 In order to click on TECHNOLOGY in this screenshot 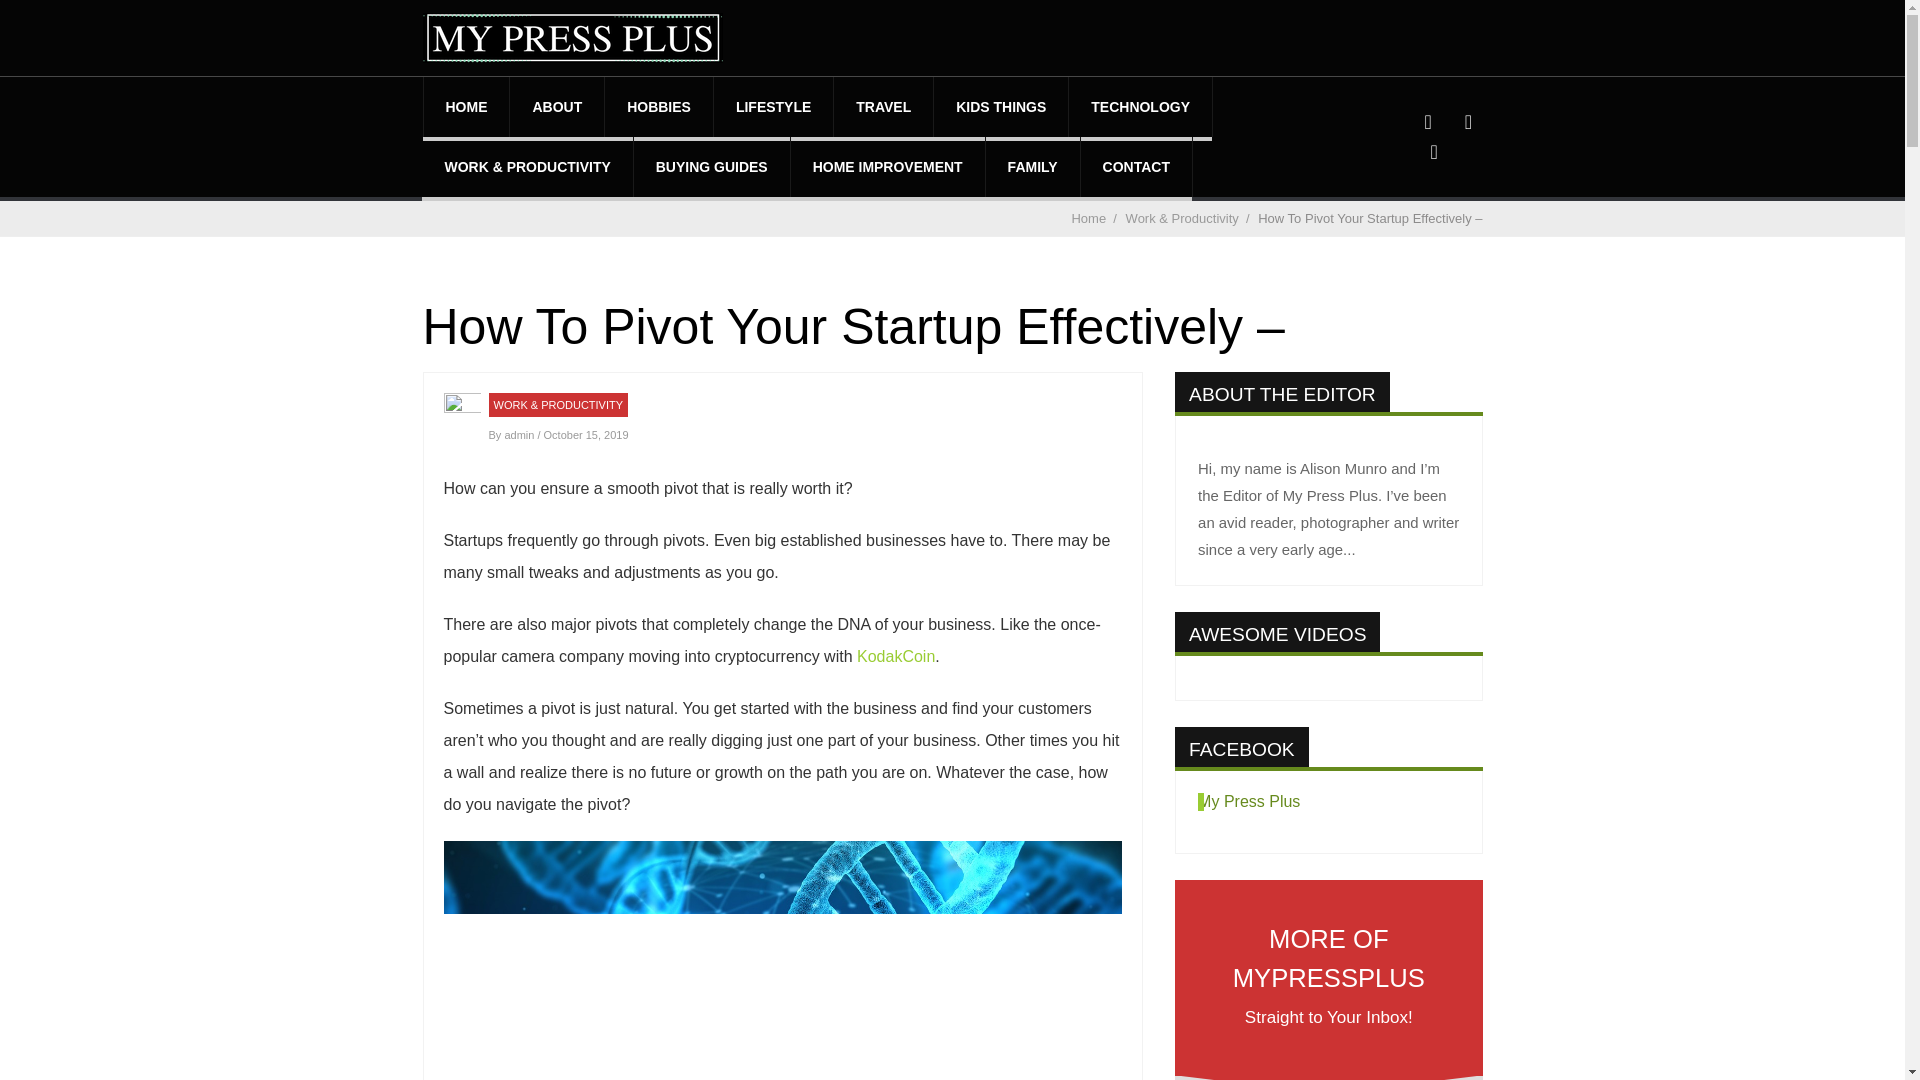, I will do `click(1140, 106)`.